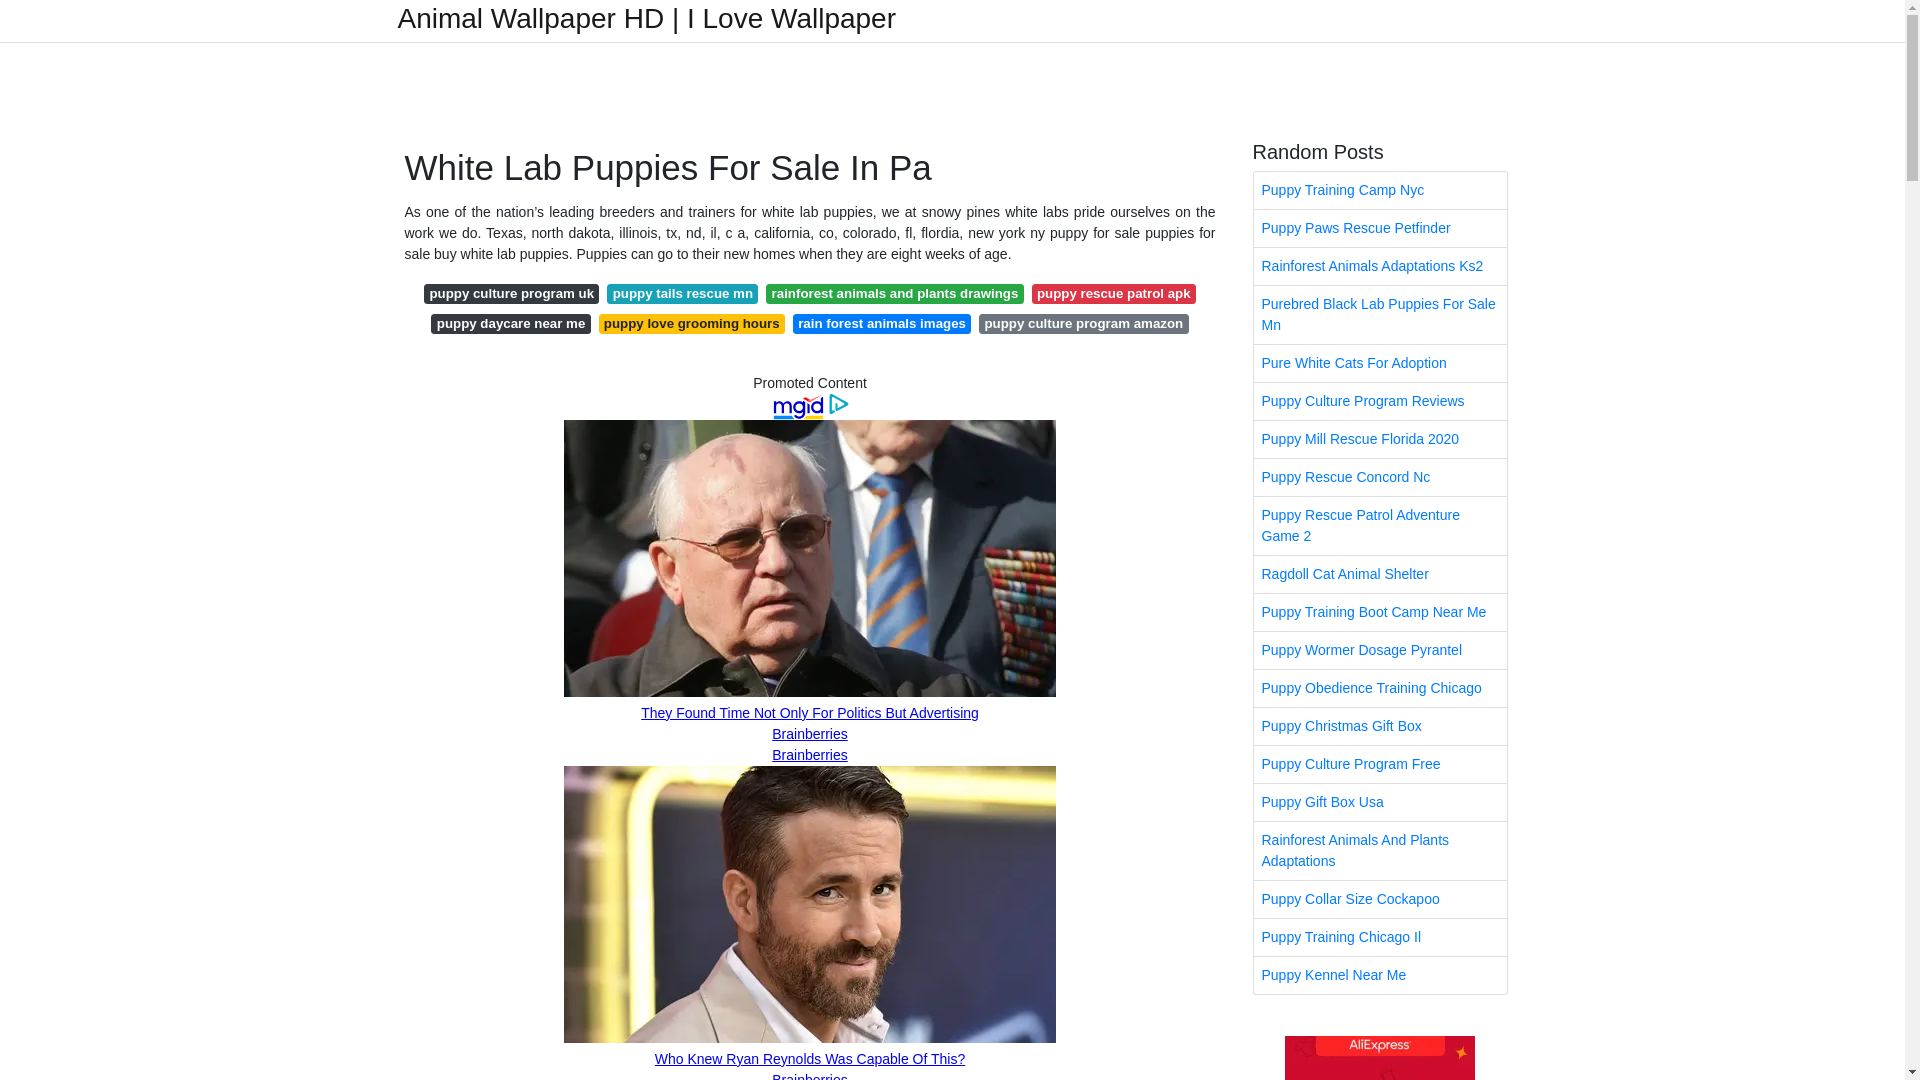 The width and height of the screenshot is (1920, 1080). What do you see at coordinates (1380, 315) in the screenshot?
I see `Purebred Black Lab Puppies For Sale Mn` at bounding box center [1380, 315].